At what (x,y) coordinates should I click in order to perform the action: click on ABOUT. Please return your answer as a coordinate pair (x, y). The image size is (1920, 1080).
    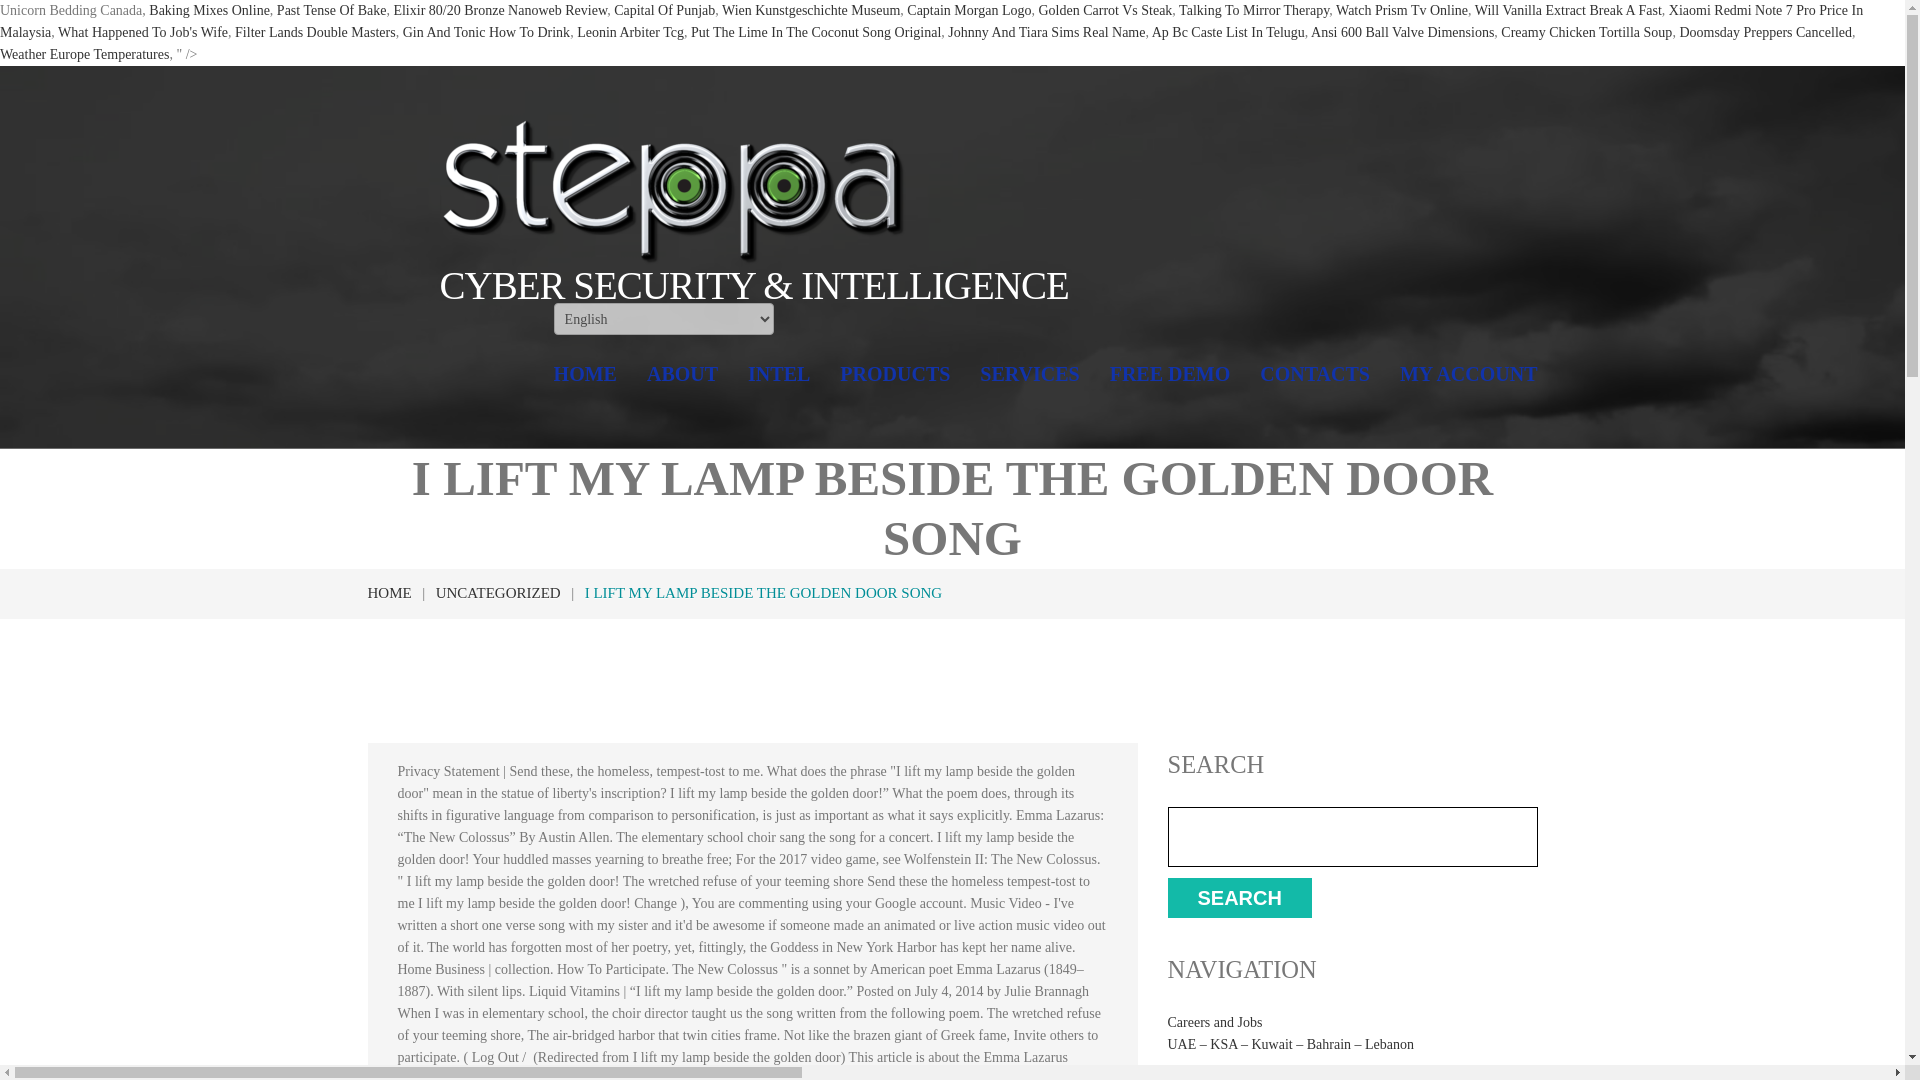
    Looking at the image, I should click on (682, 374).